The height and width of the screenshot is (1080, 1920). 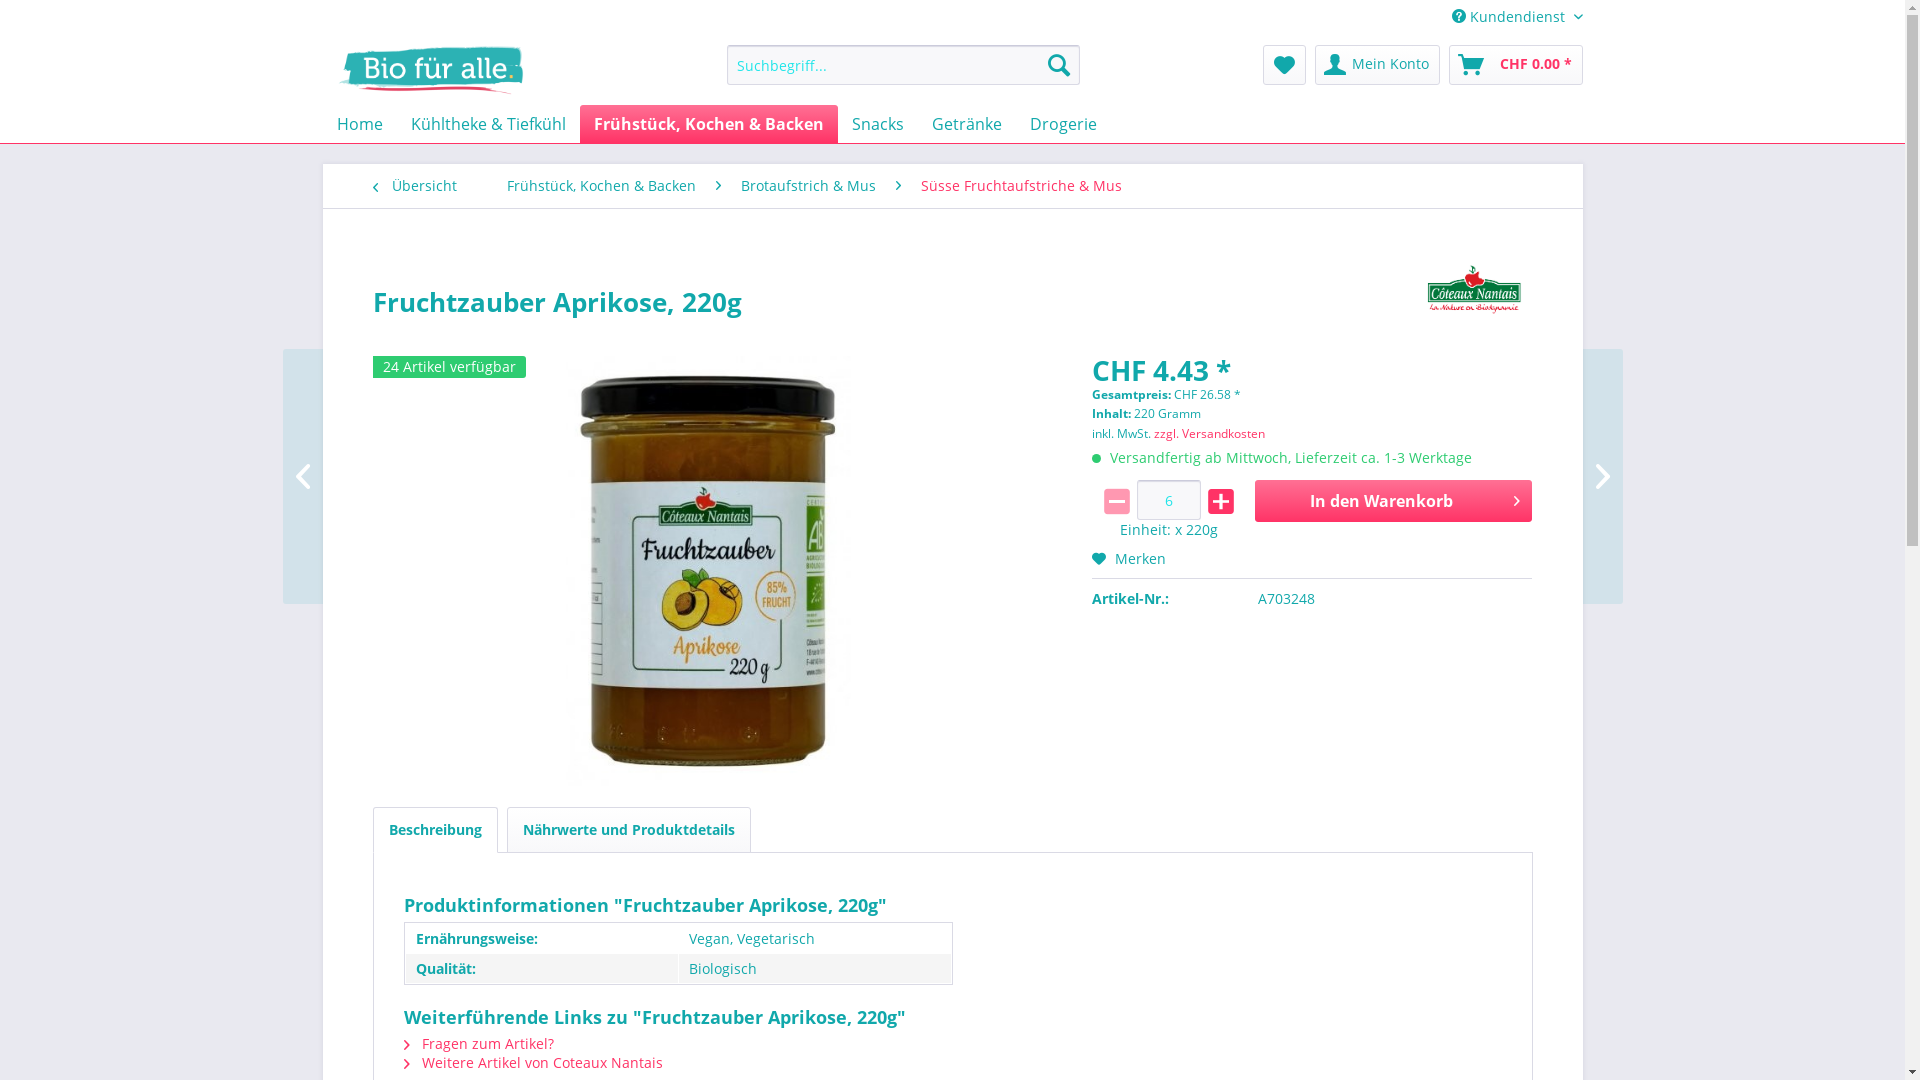 What do you see at coordinates (808, 186) in the screenshot?
I see `Brotaufstrich & Mus` at bounding box center [808, 186].